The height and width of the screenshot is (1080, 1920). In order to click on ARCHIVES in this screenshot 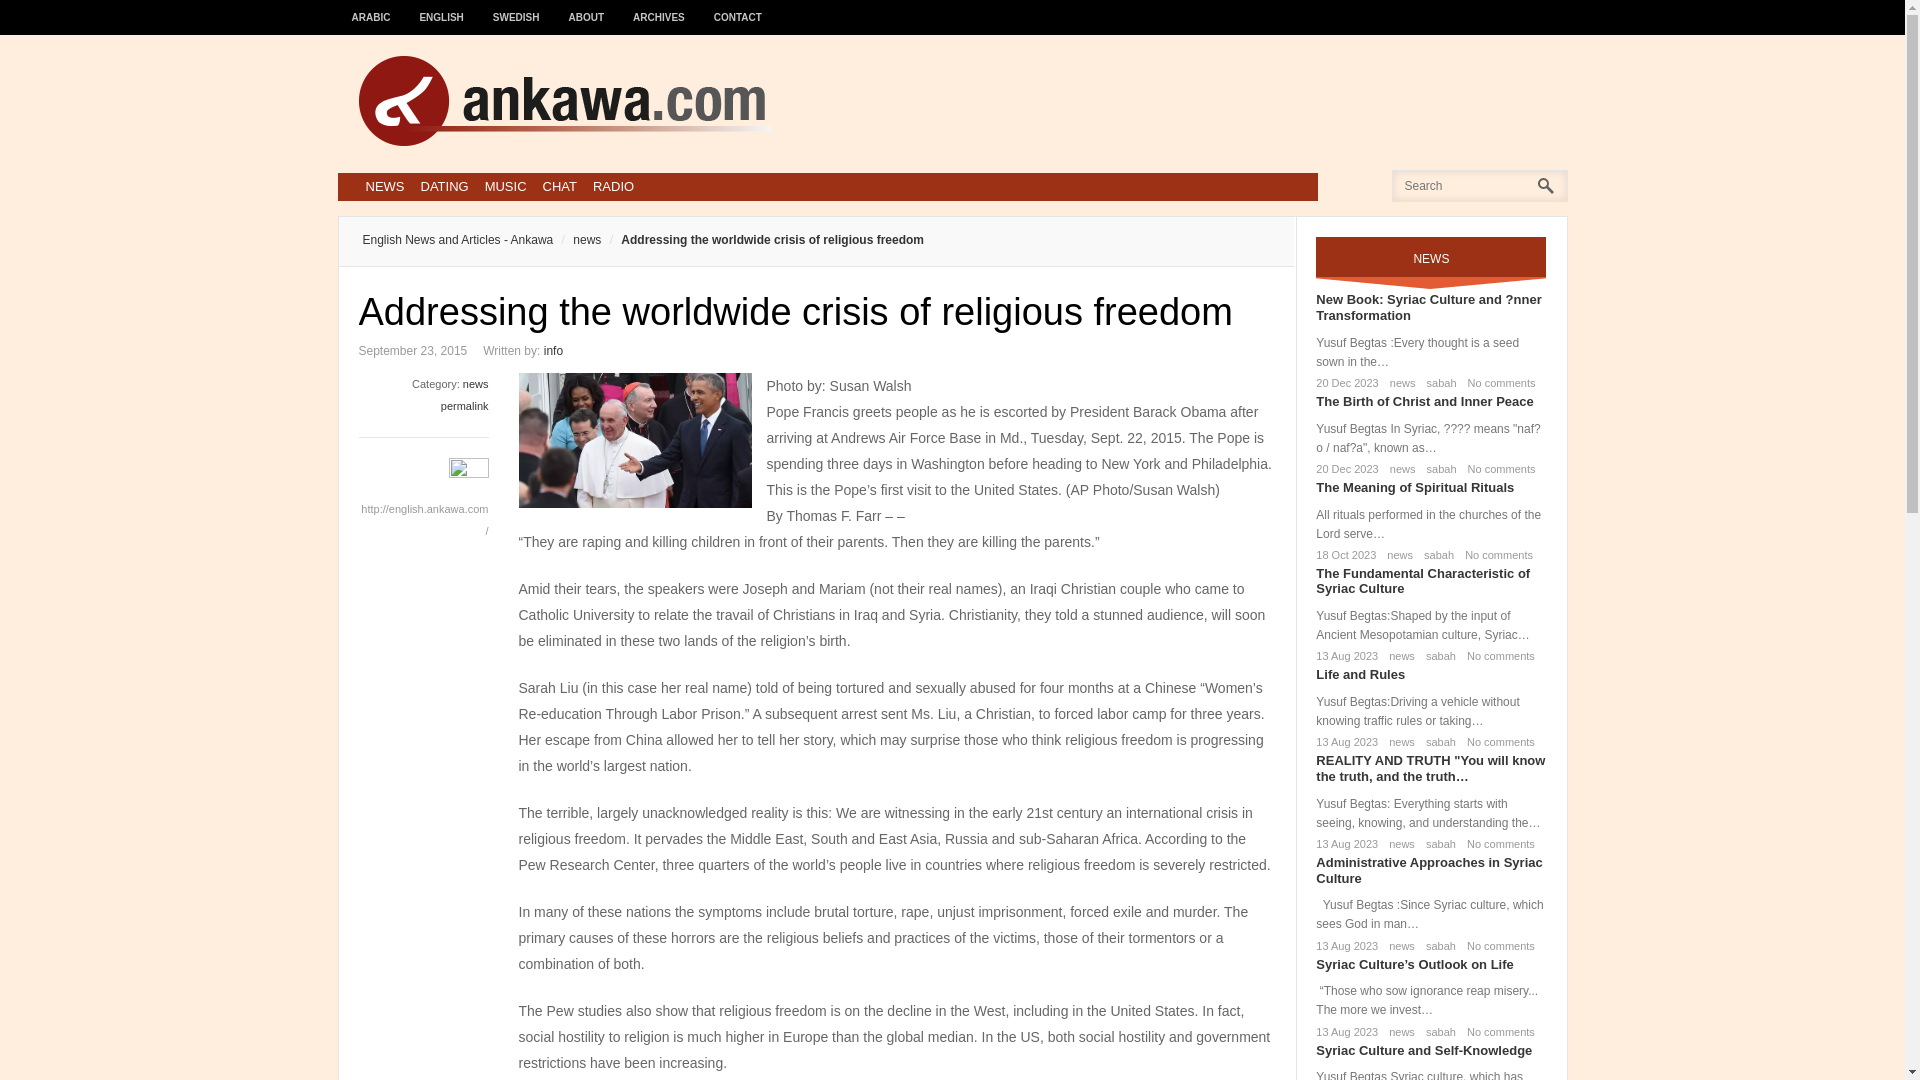, I will do `click(659, 8)`.